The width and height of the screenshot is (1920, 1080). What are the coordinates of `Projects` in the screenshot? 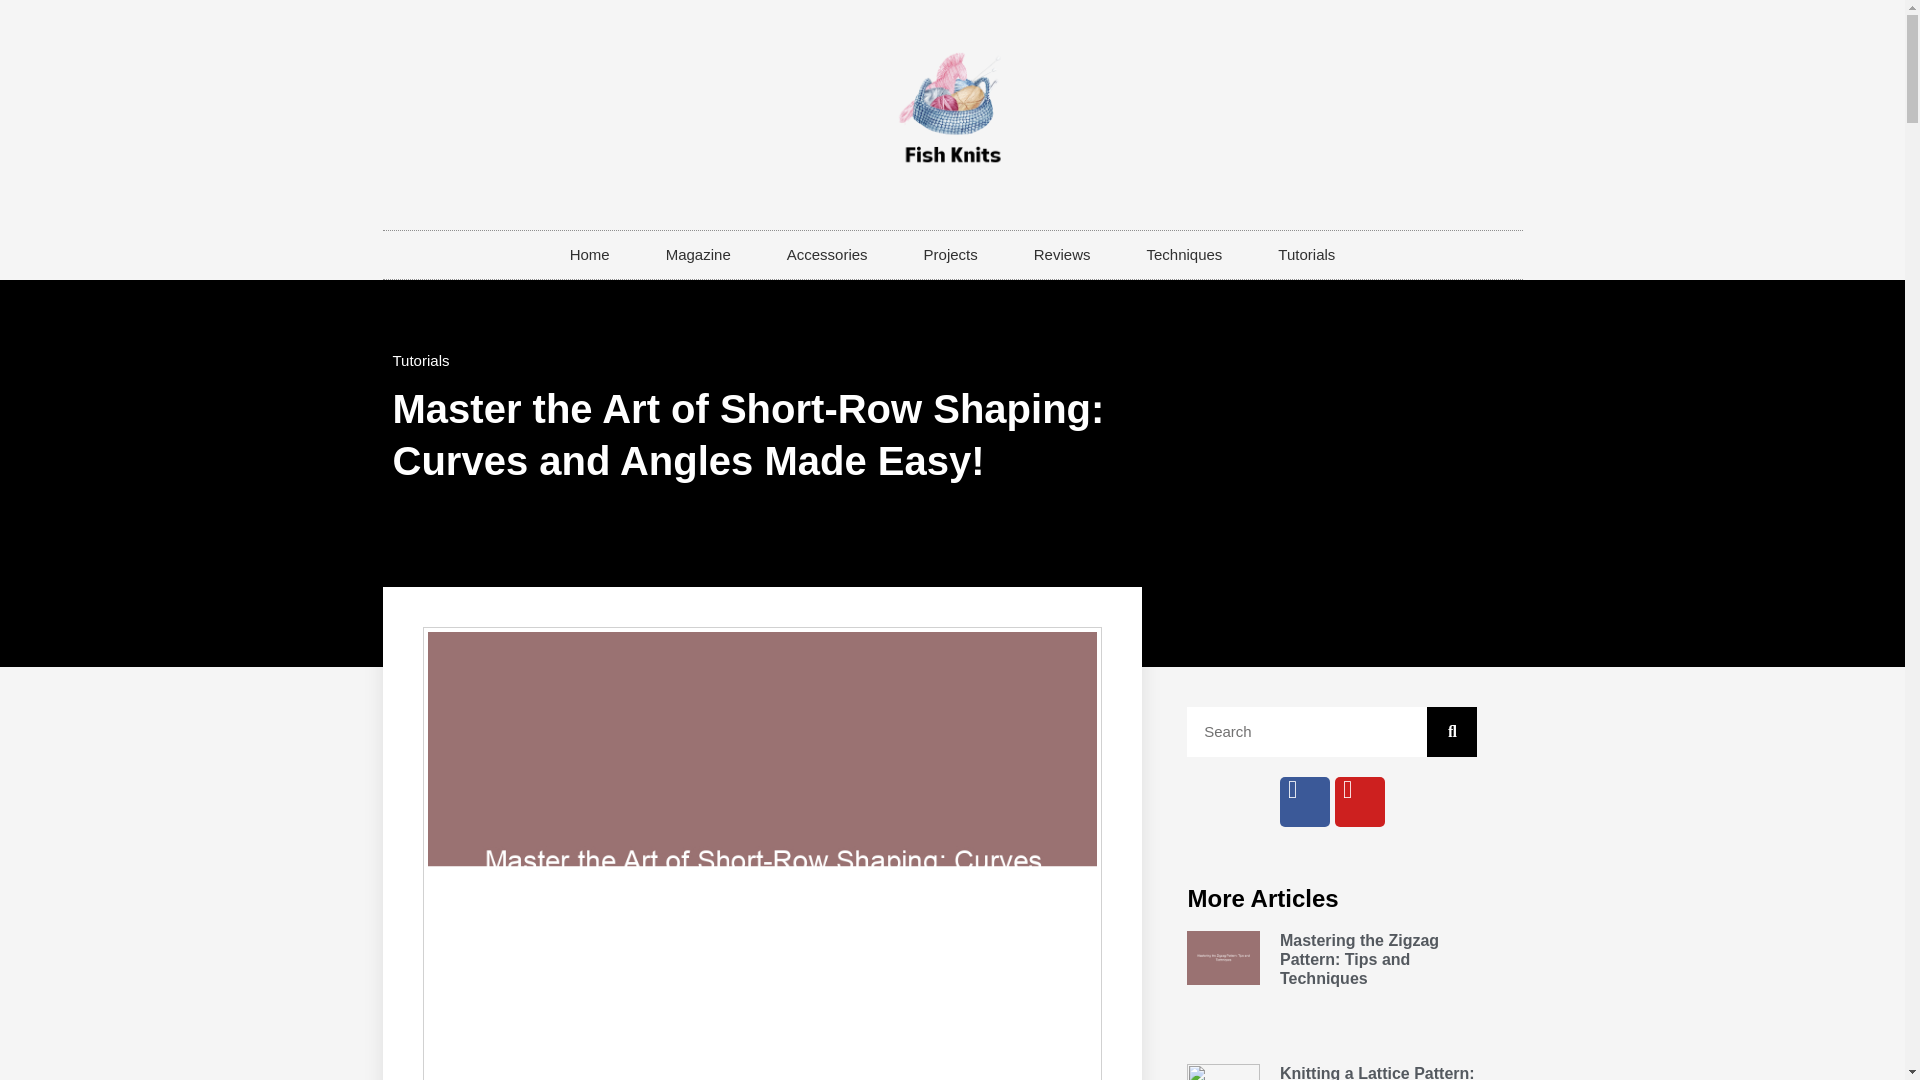 It's located at (951, 254).